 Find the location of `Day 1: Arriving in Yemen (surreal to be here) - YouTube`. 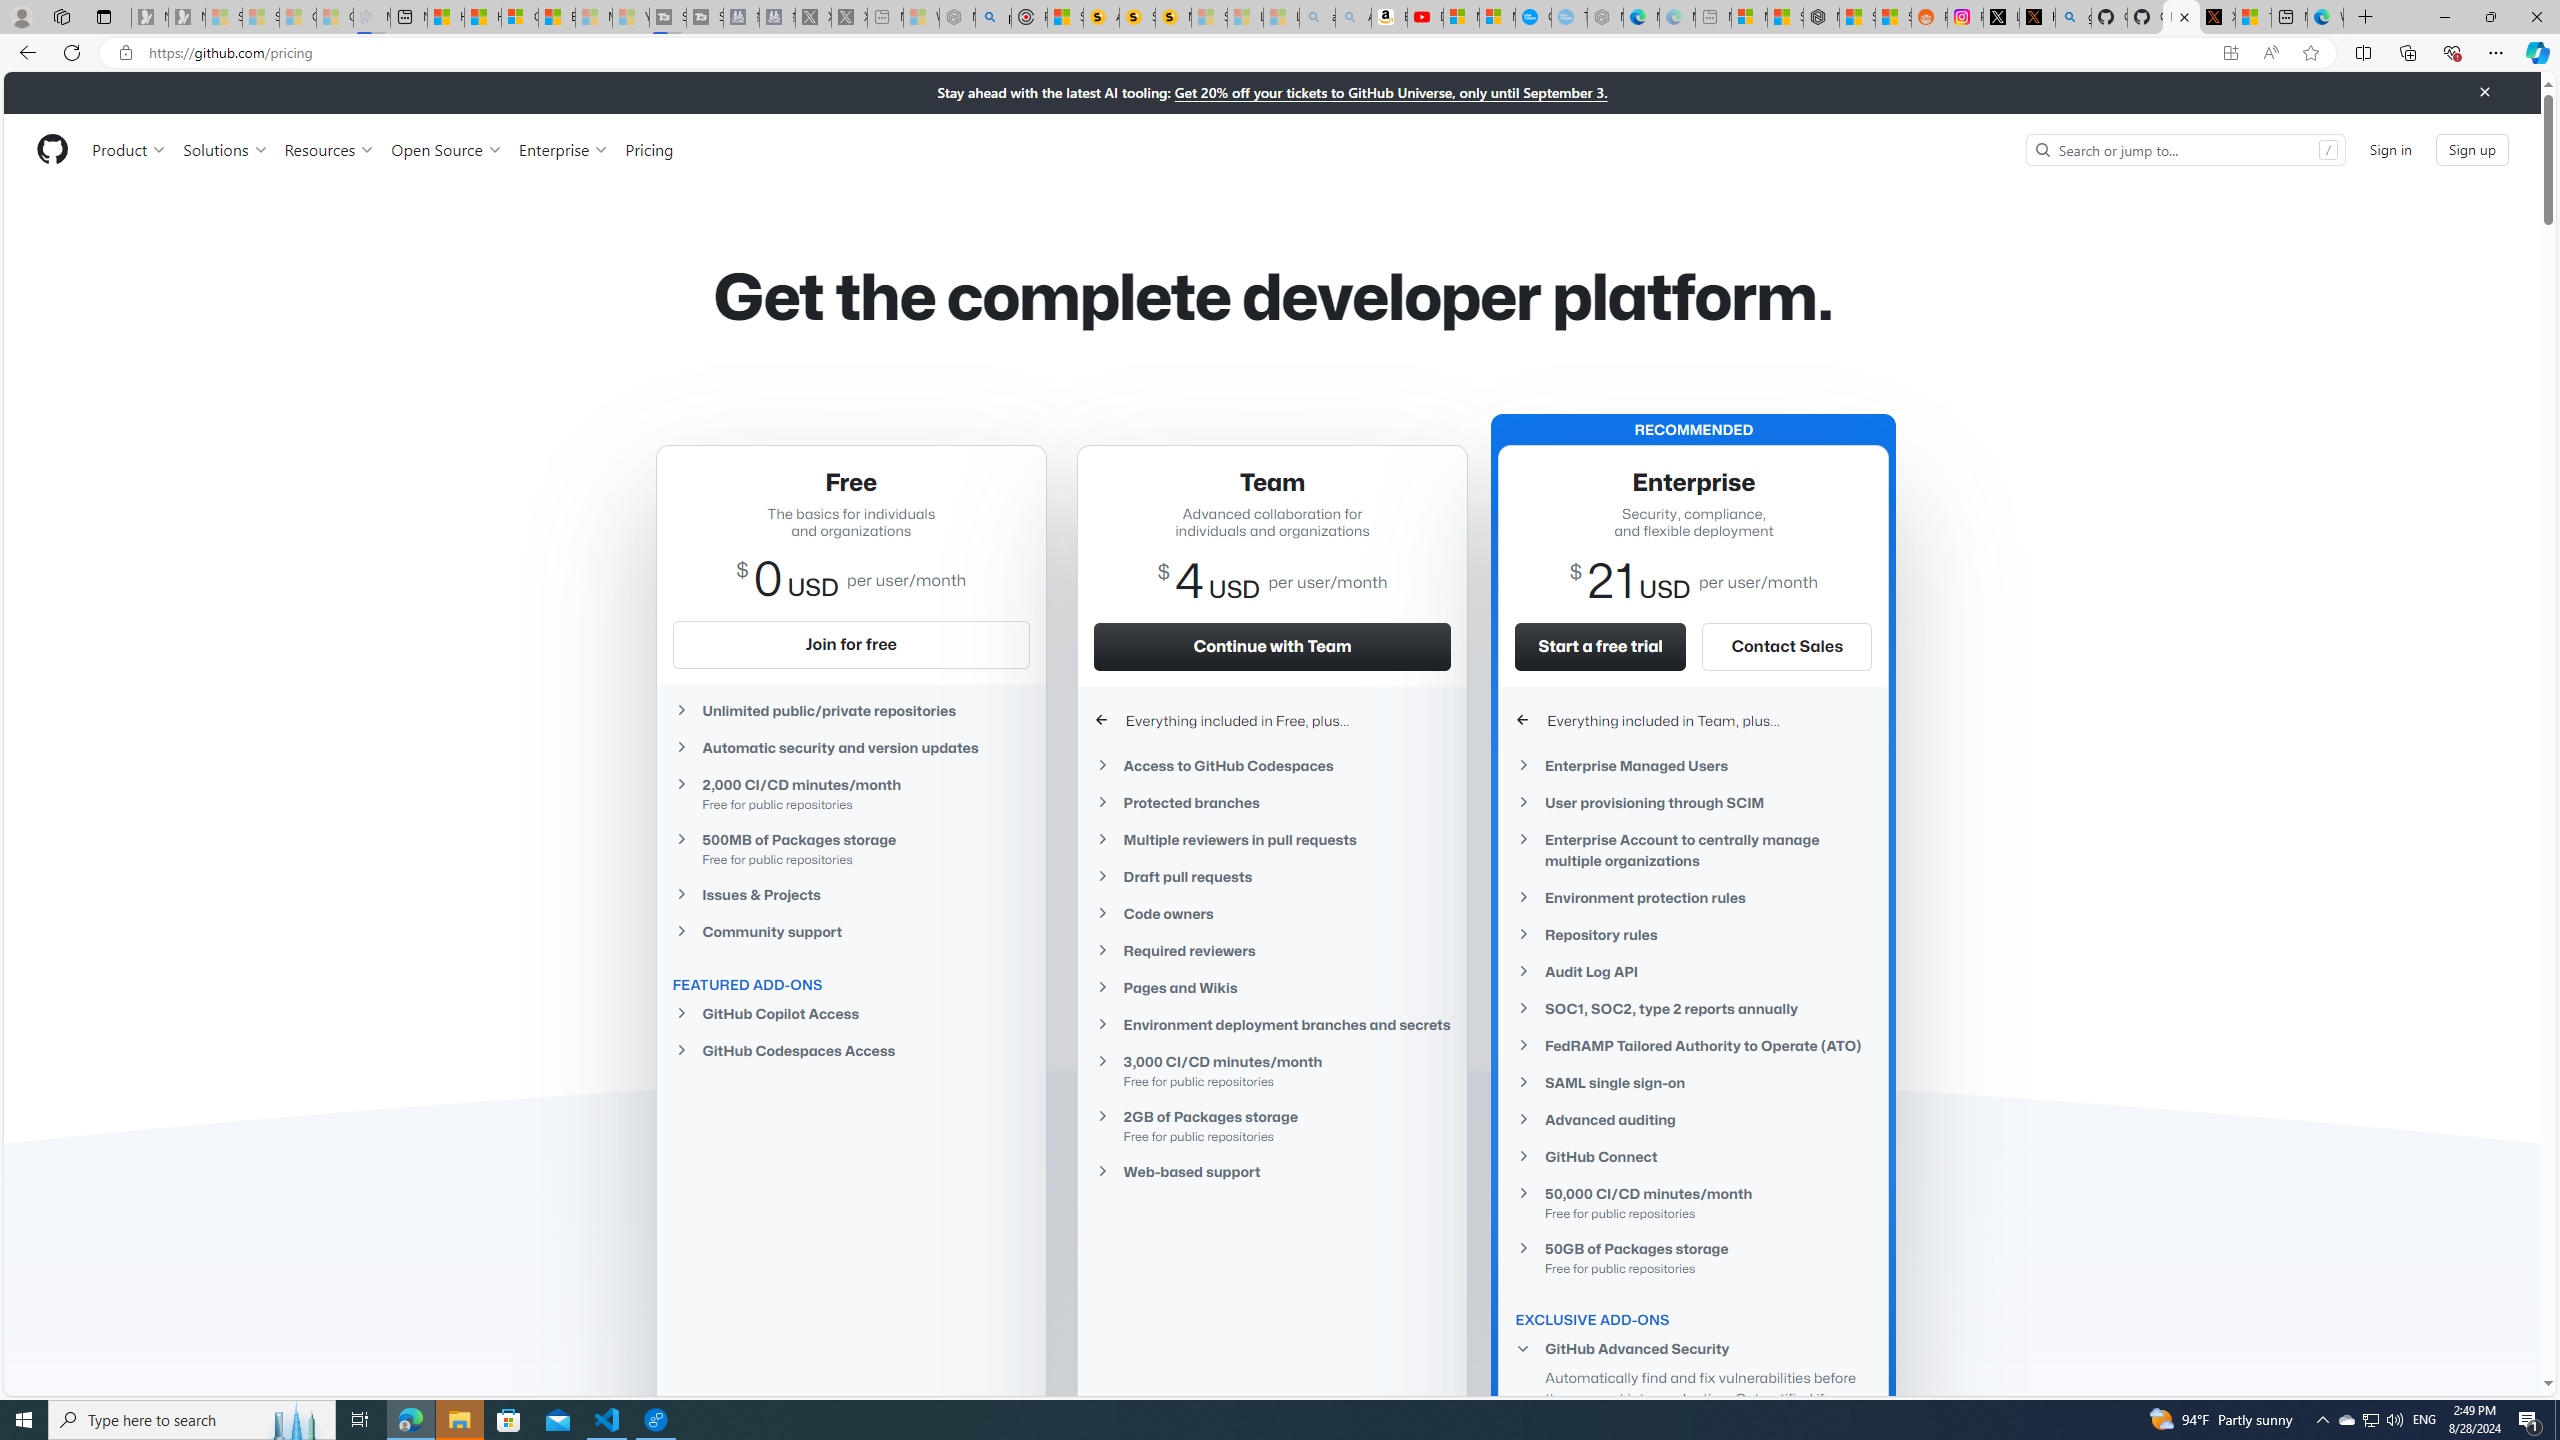

Day 1: Arriving in Yemen (surreal to be here) - YouTube is located at coordinates (1424, 17).